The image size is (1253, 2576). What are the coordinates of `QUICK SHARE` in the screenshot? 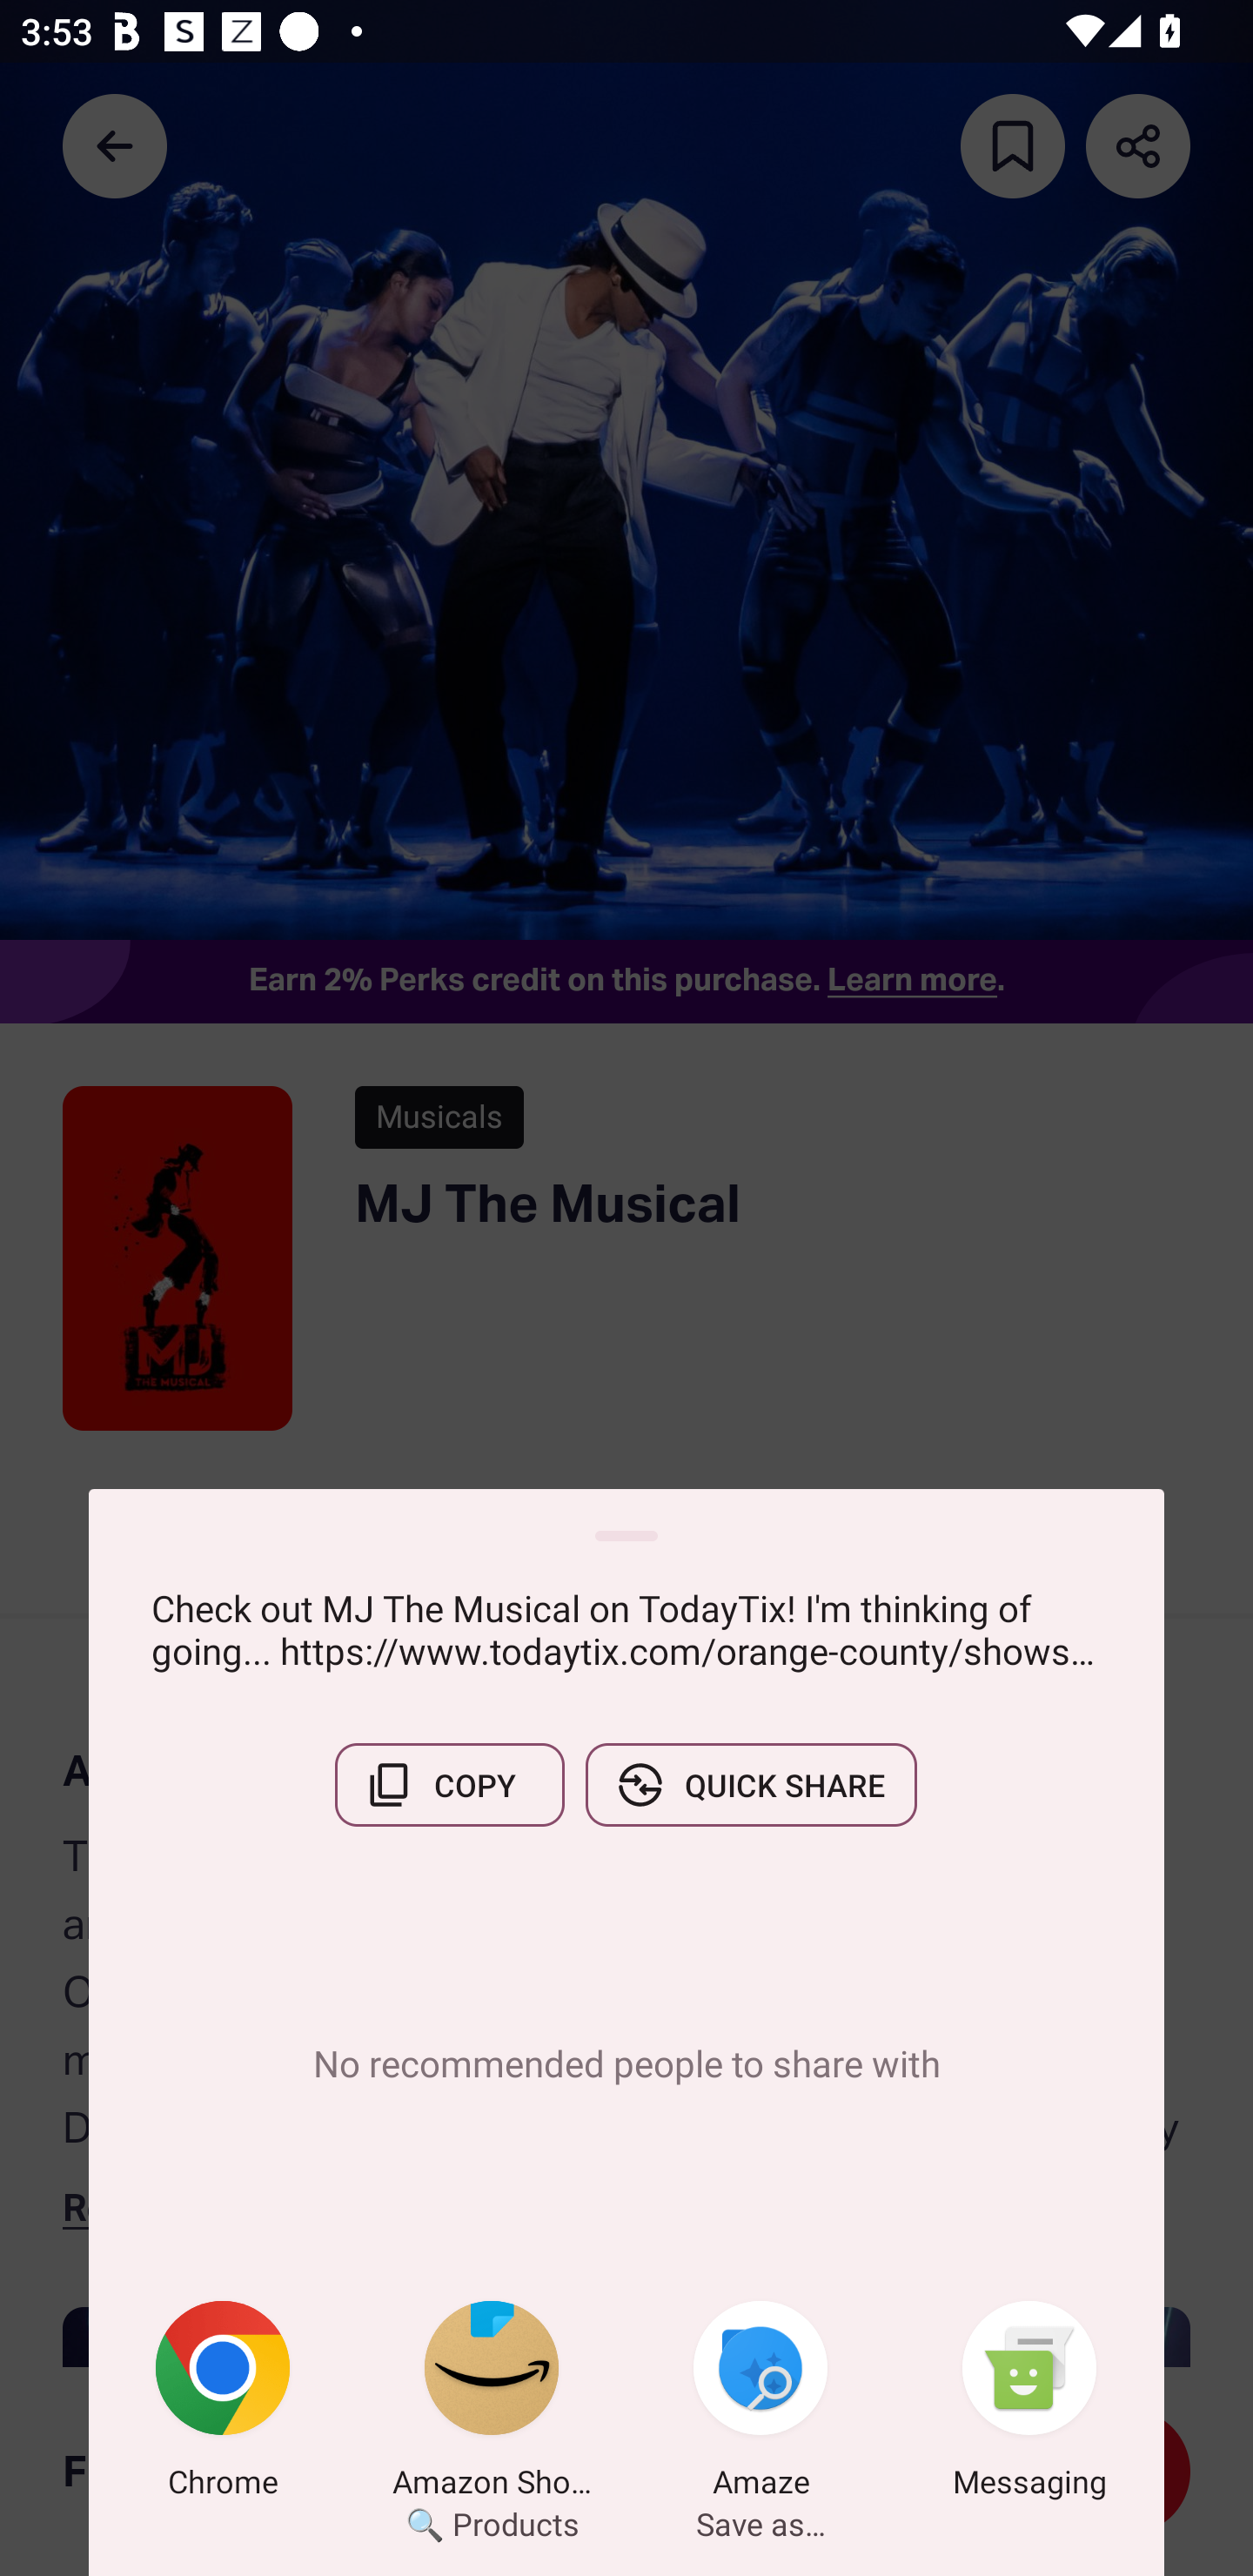 It's located at (751, 1785).